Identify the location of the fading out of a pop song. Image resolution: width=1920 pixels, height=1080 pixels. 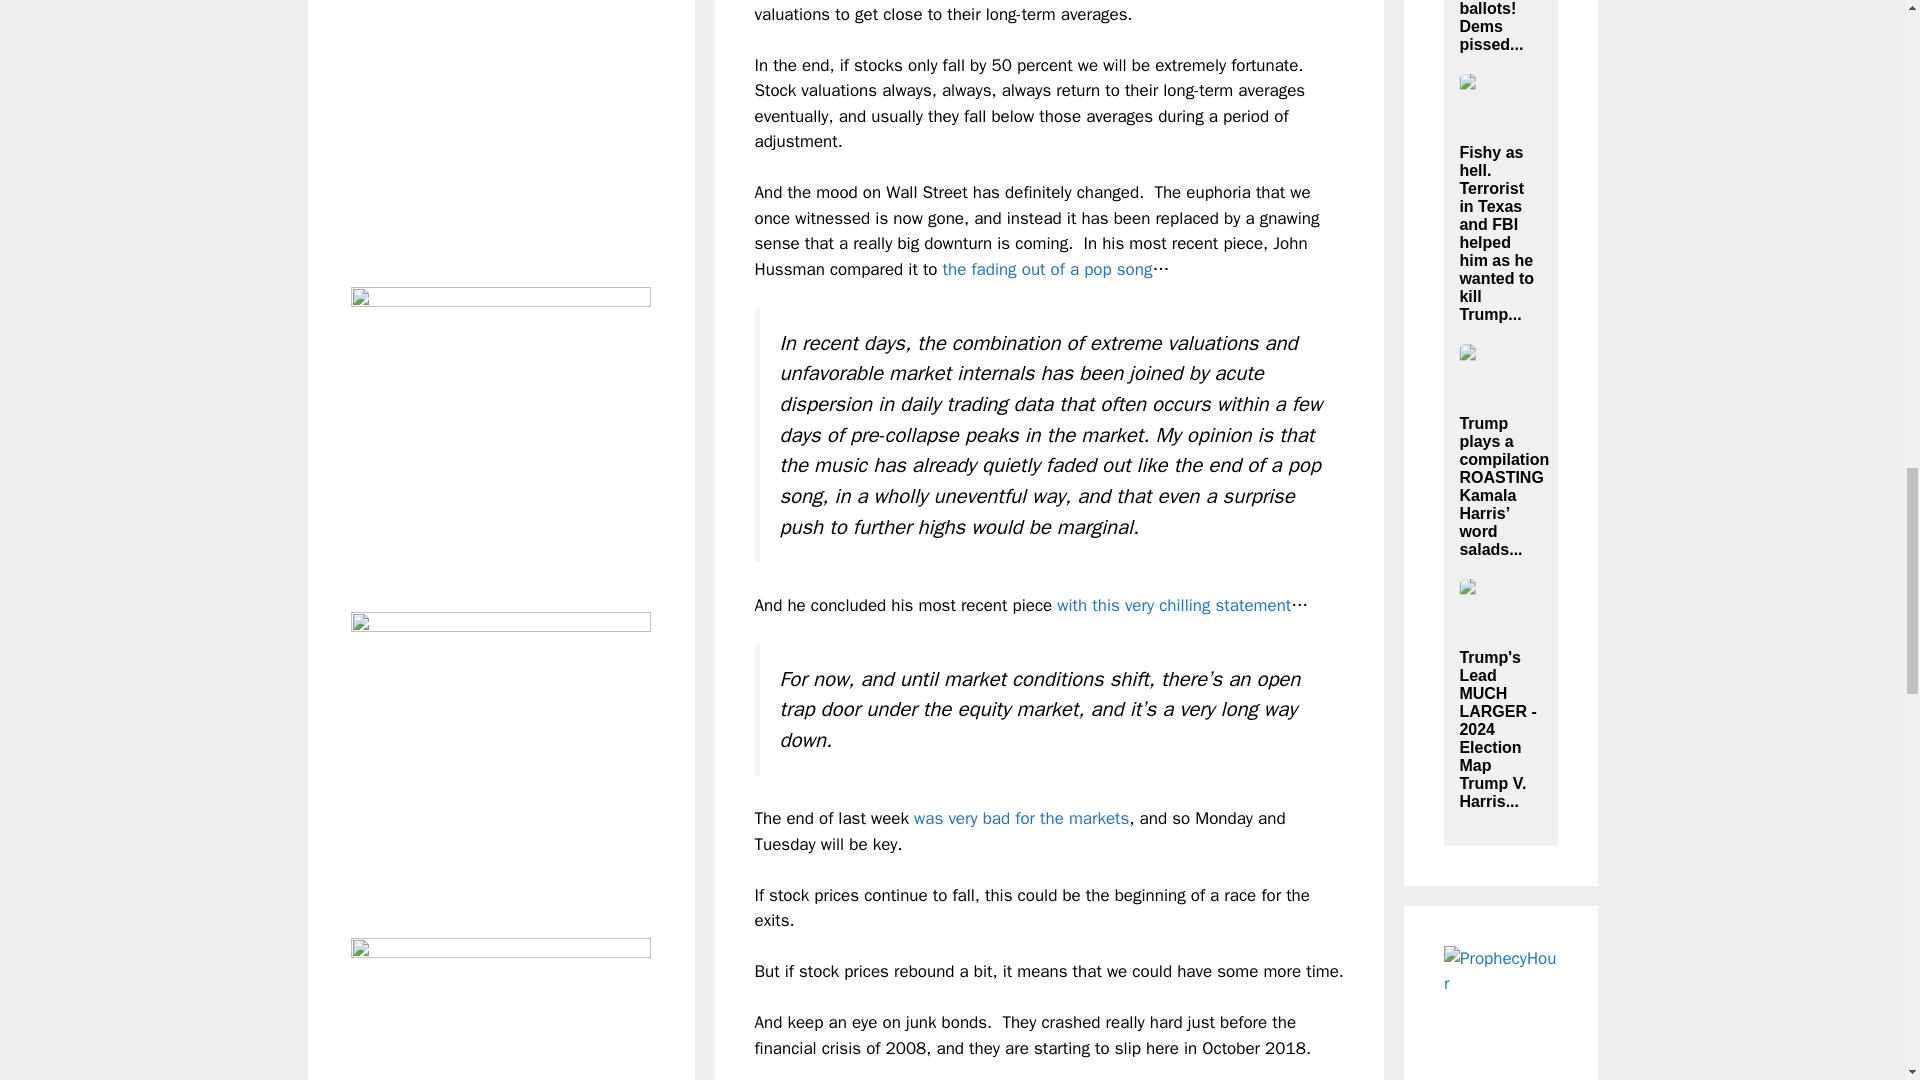
(1048, 269).